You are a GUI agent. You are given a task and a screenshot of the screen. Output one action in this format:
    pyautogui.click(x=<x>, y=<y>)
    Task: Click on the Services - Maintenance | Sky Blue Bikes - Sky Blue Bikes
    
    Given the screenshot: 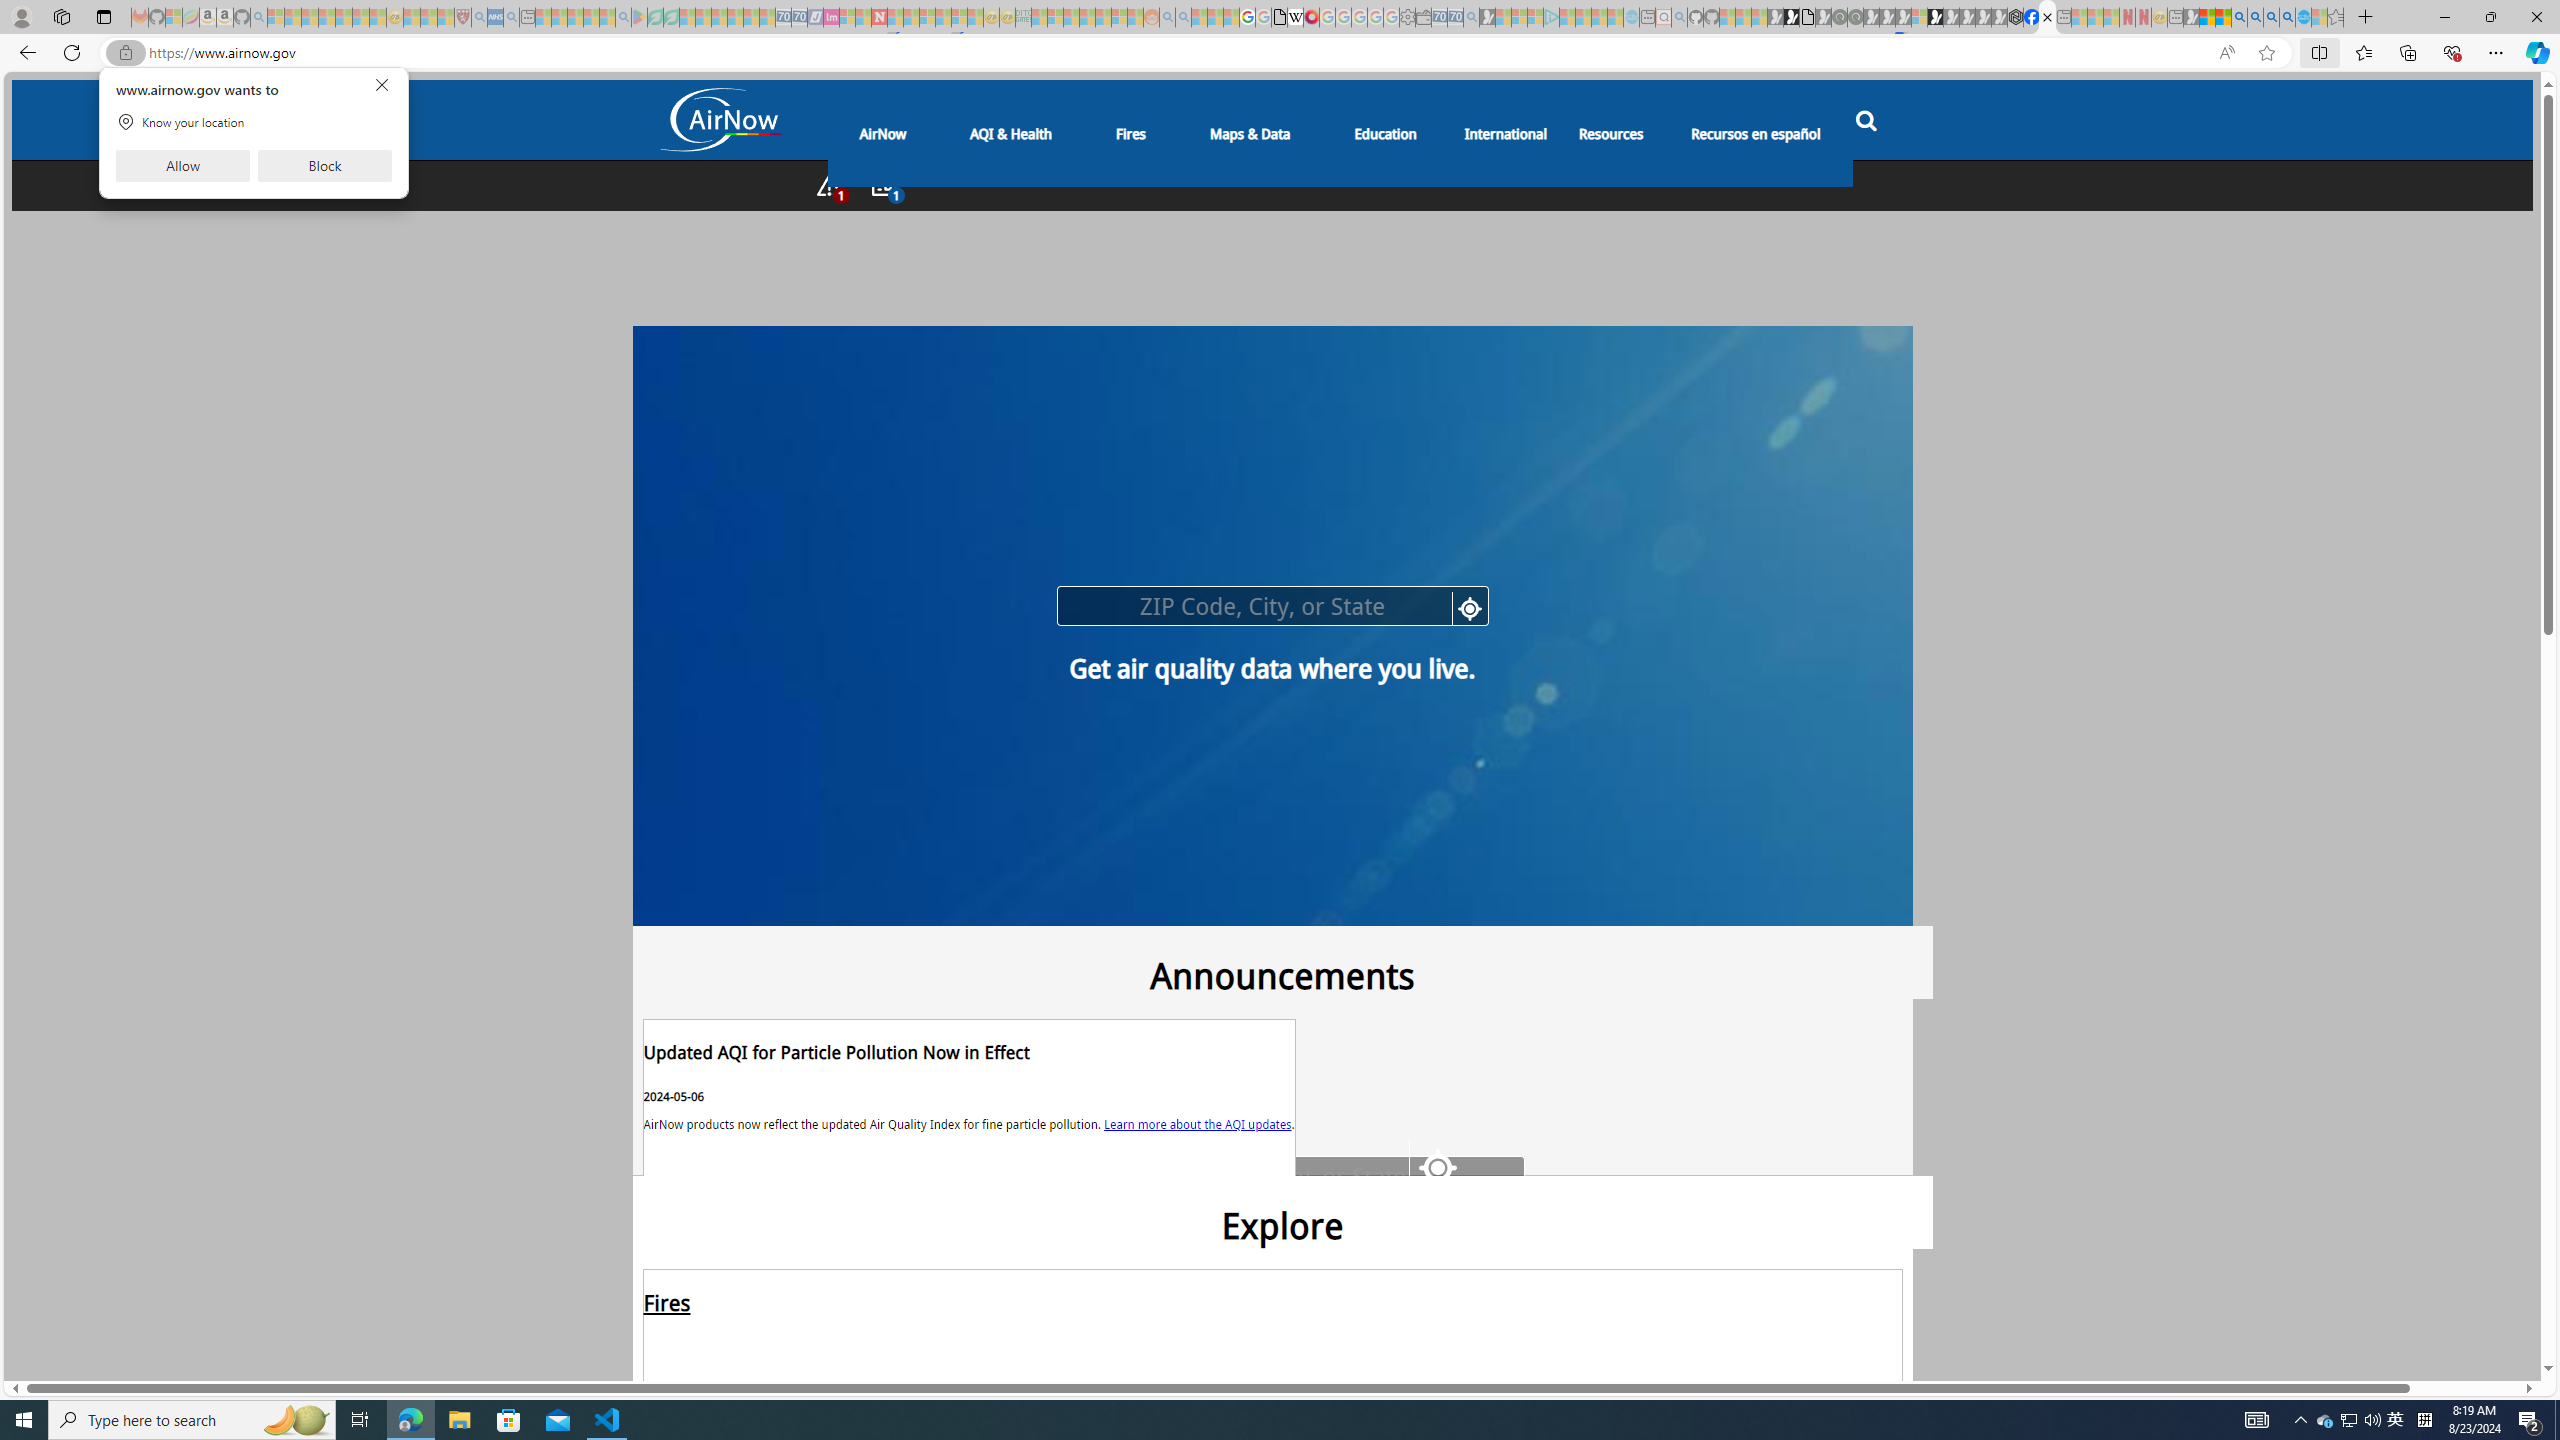 What is the action you would take?
    pyautogui.click(x=2302, y=17)
    